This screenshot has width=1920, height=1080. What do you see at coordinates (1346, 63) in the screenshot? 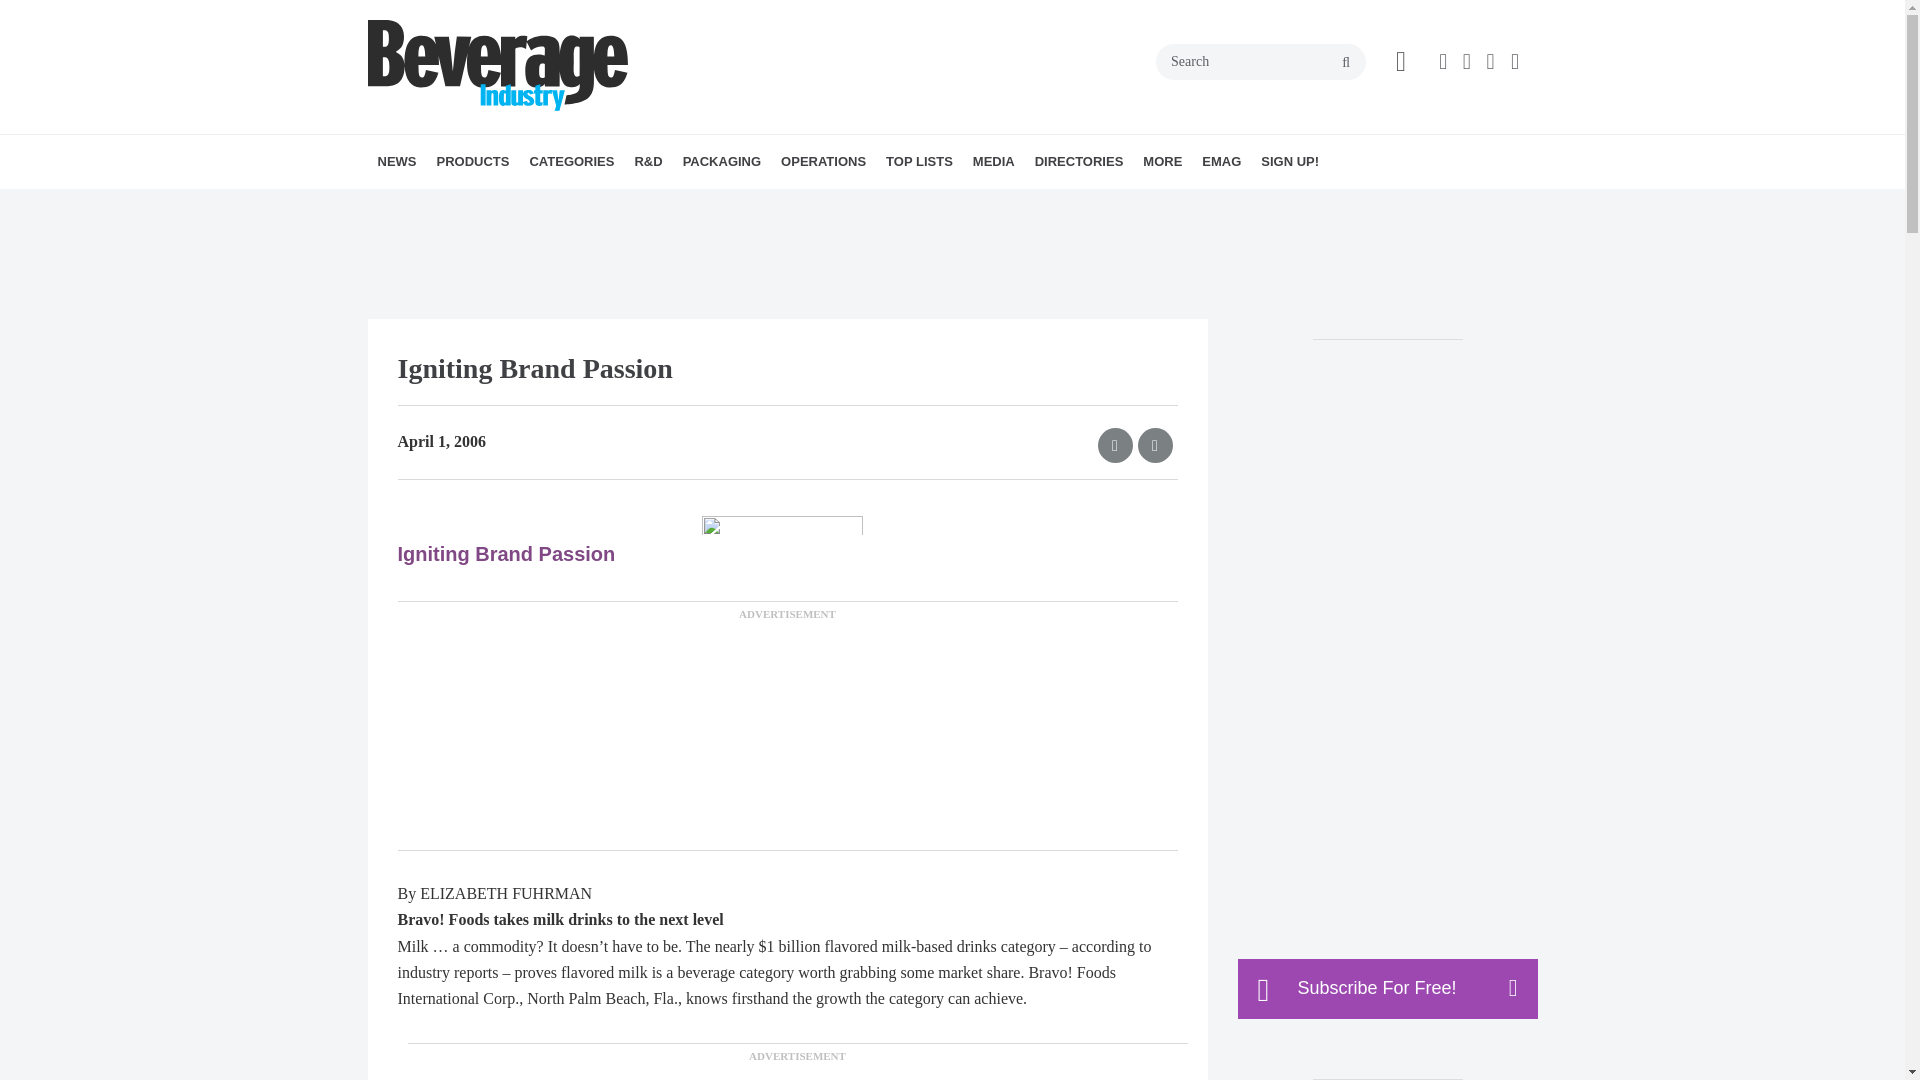
I see `search` at bounding box center [1346, 63].